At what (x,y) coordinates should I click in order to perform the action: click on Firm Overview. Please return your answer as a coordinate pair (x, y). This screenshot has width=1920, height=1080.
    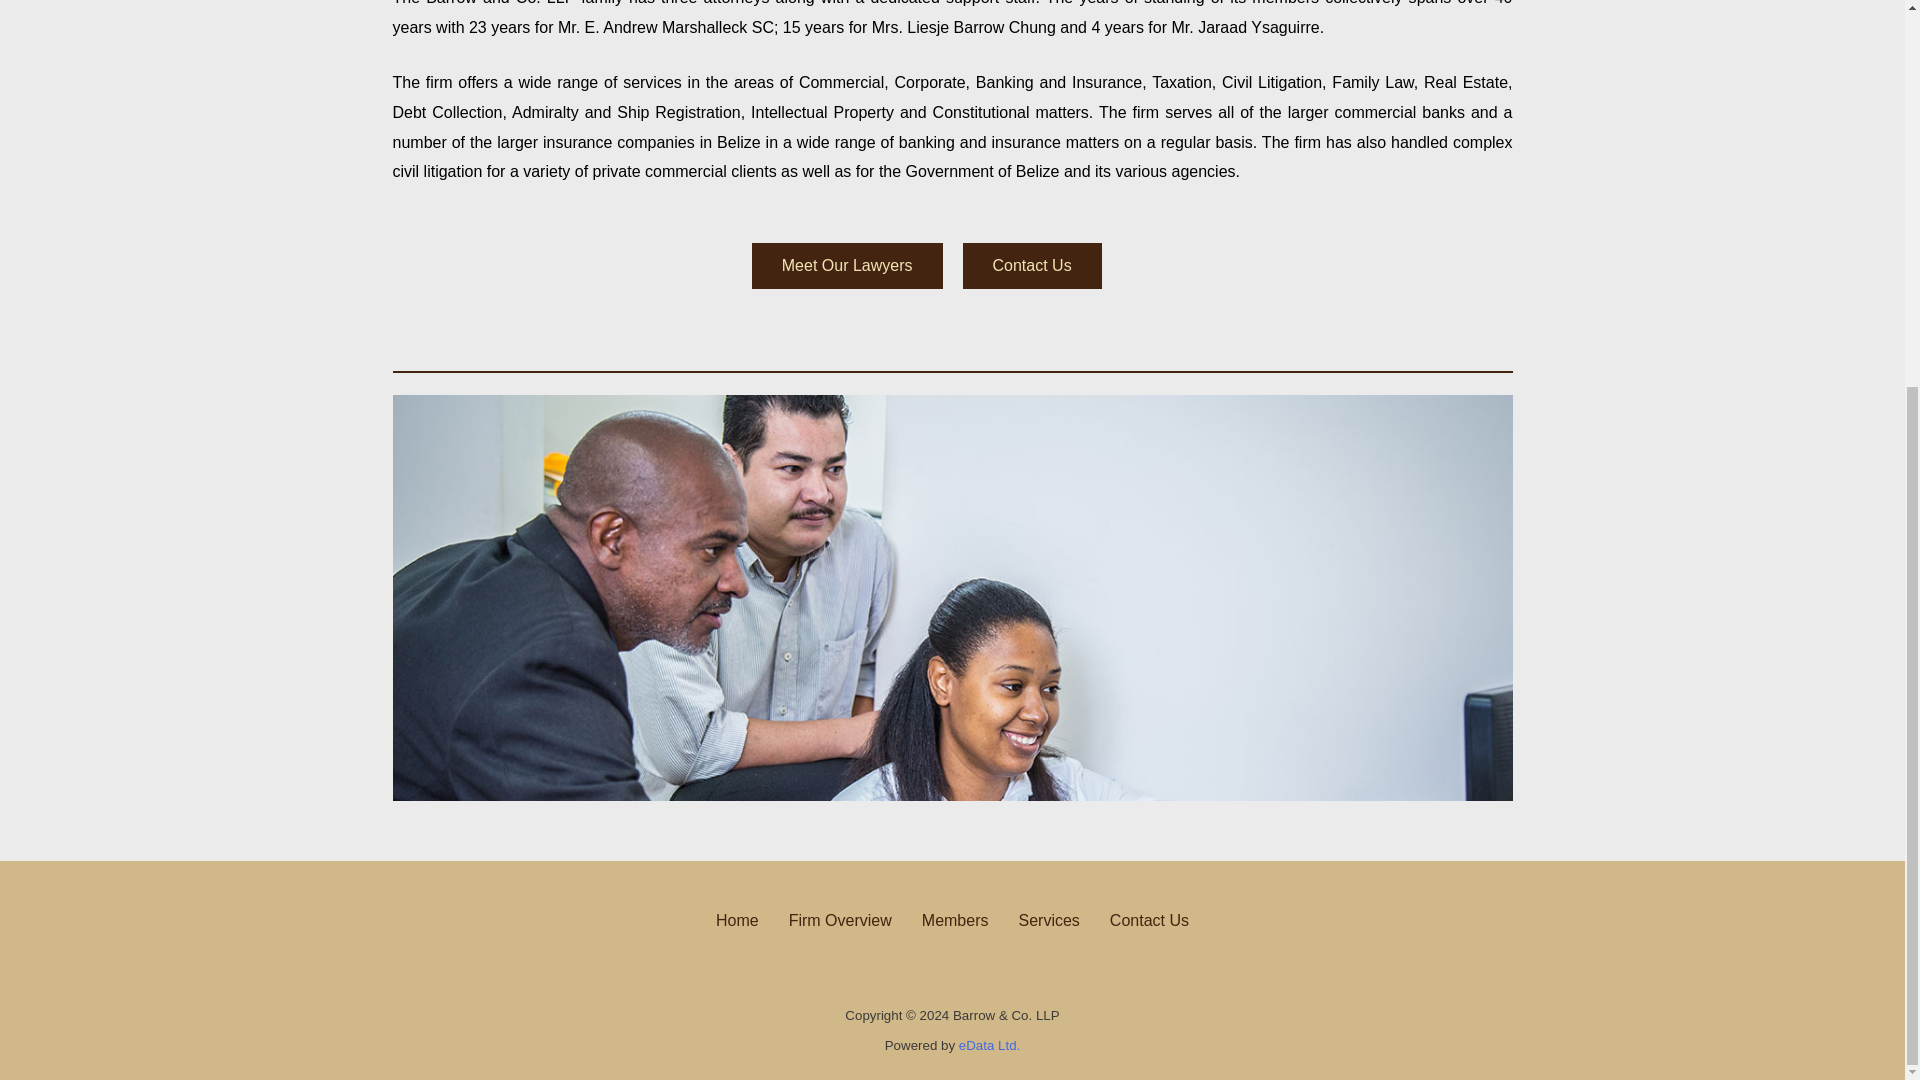
    Looking at the image, I should click on (840, 921).